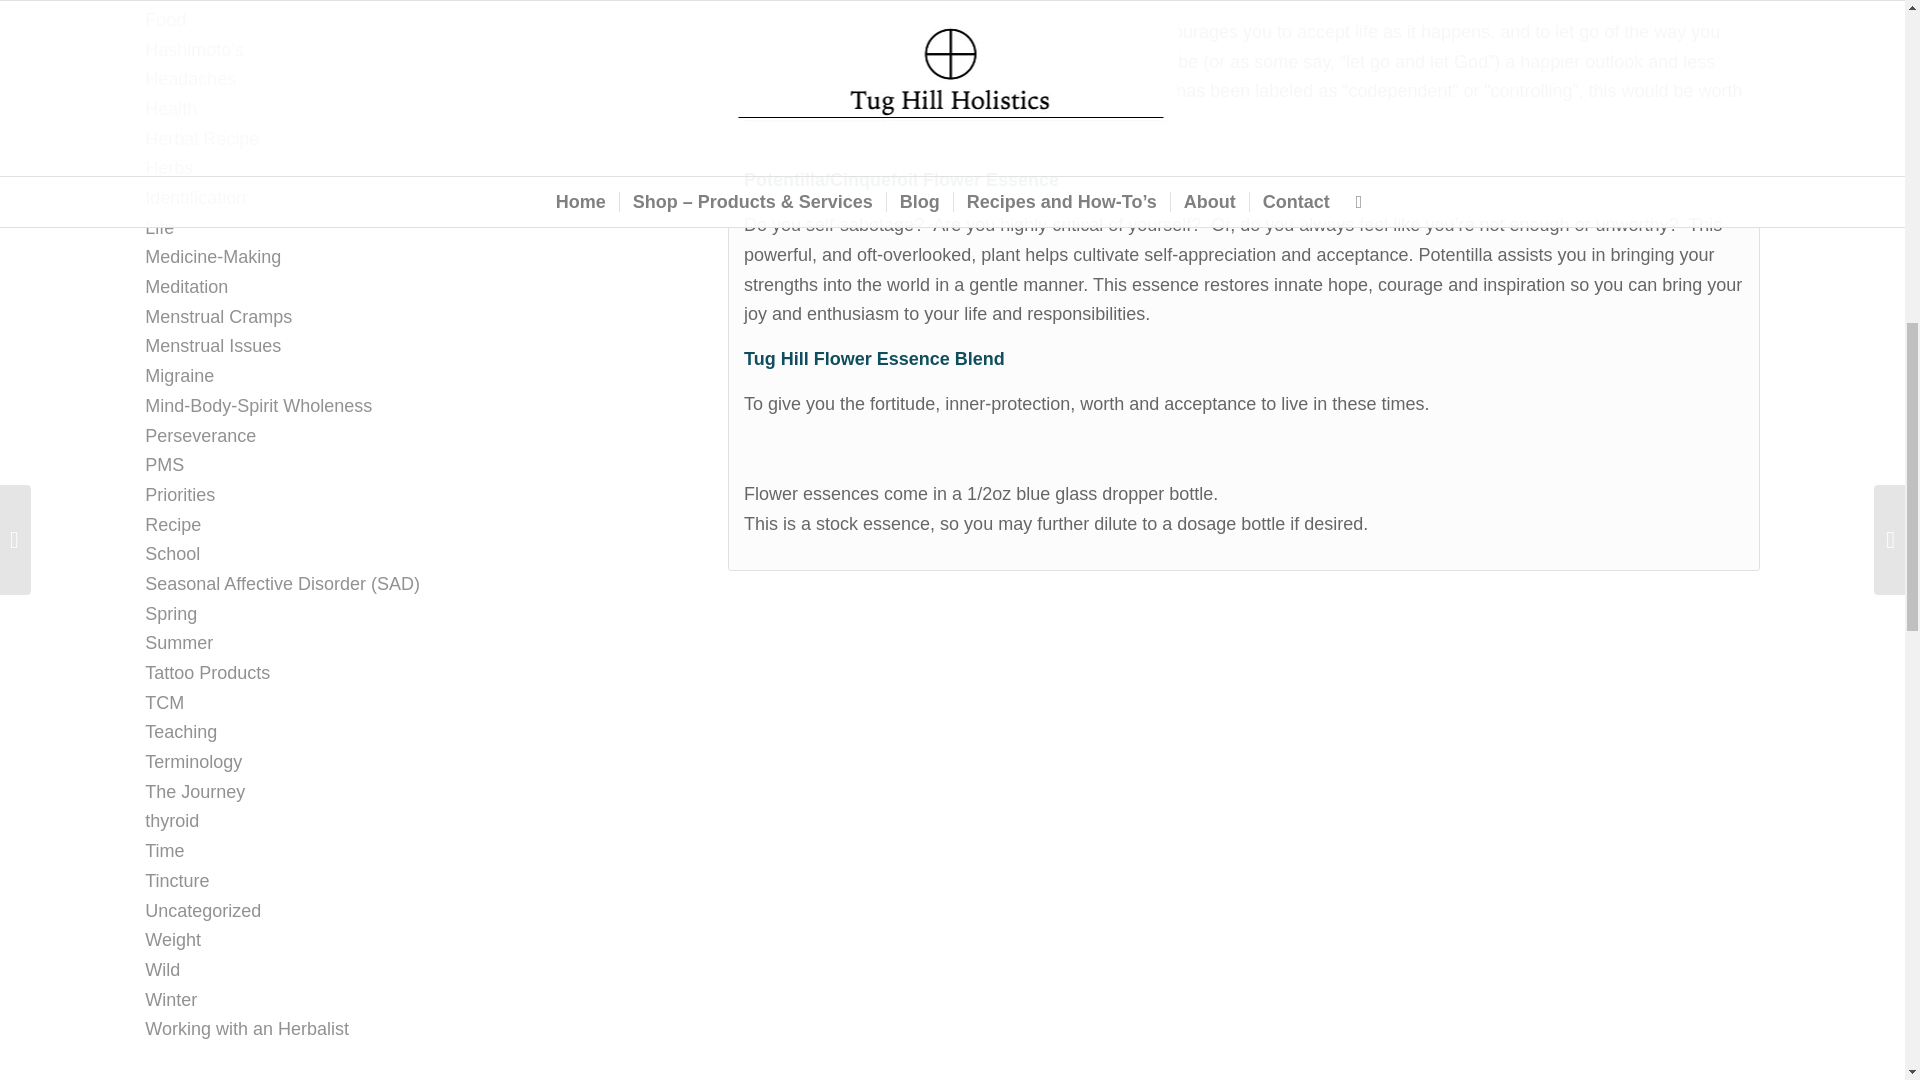  Describe the element at coordinates (202, 138) in the screenshot. I see `Herbal Recipe` at that location.